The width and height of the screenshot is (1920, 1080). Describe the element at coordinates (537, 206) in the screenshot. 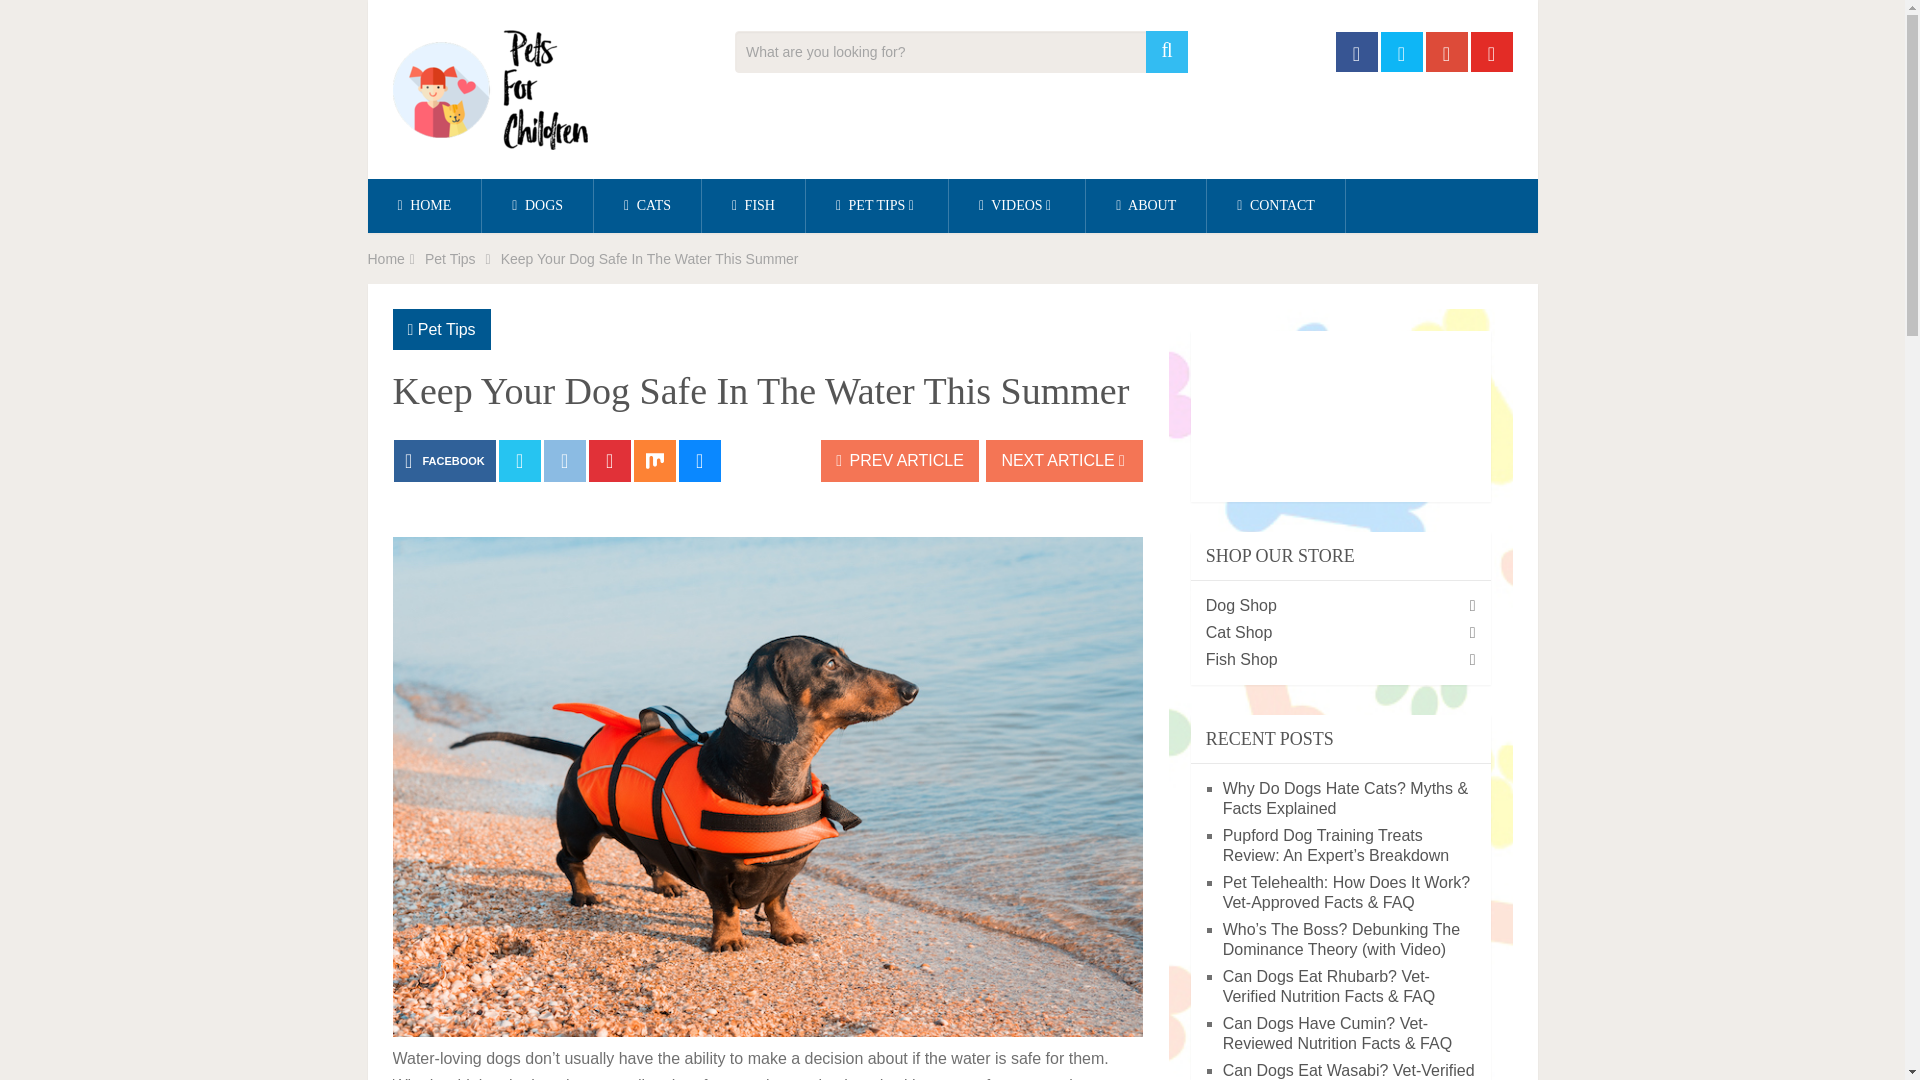

I see `DOGS` at that location.